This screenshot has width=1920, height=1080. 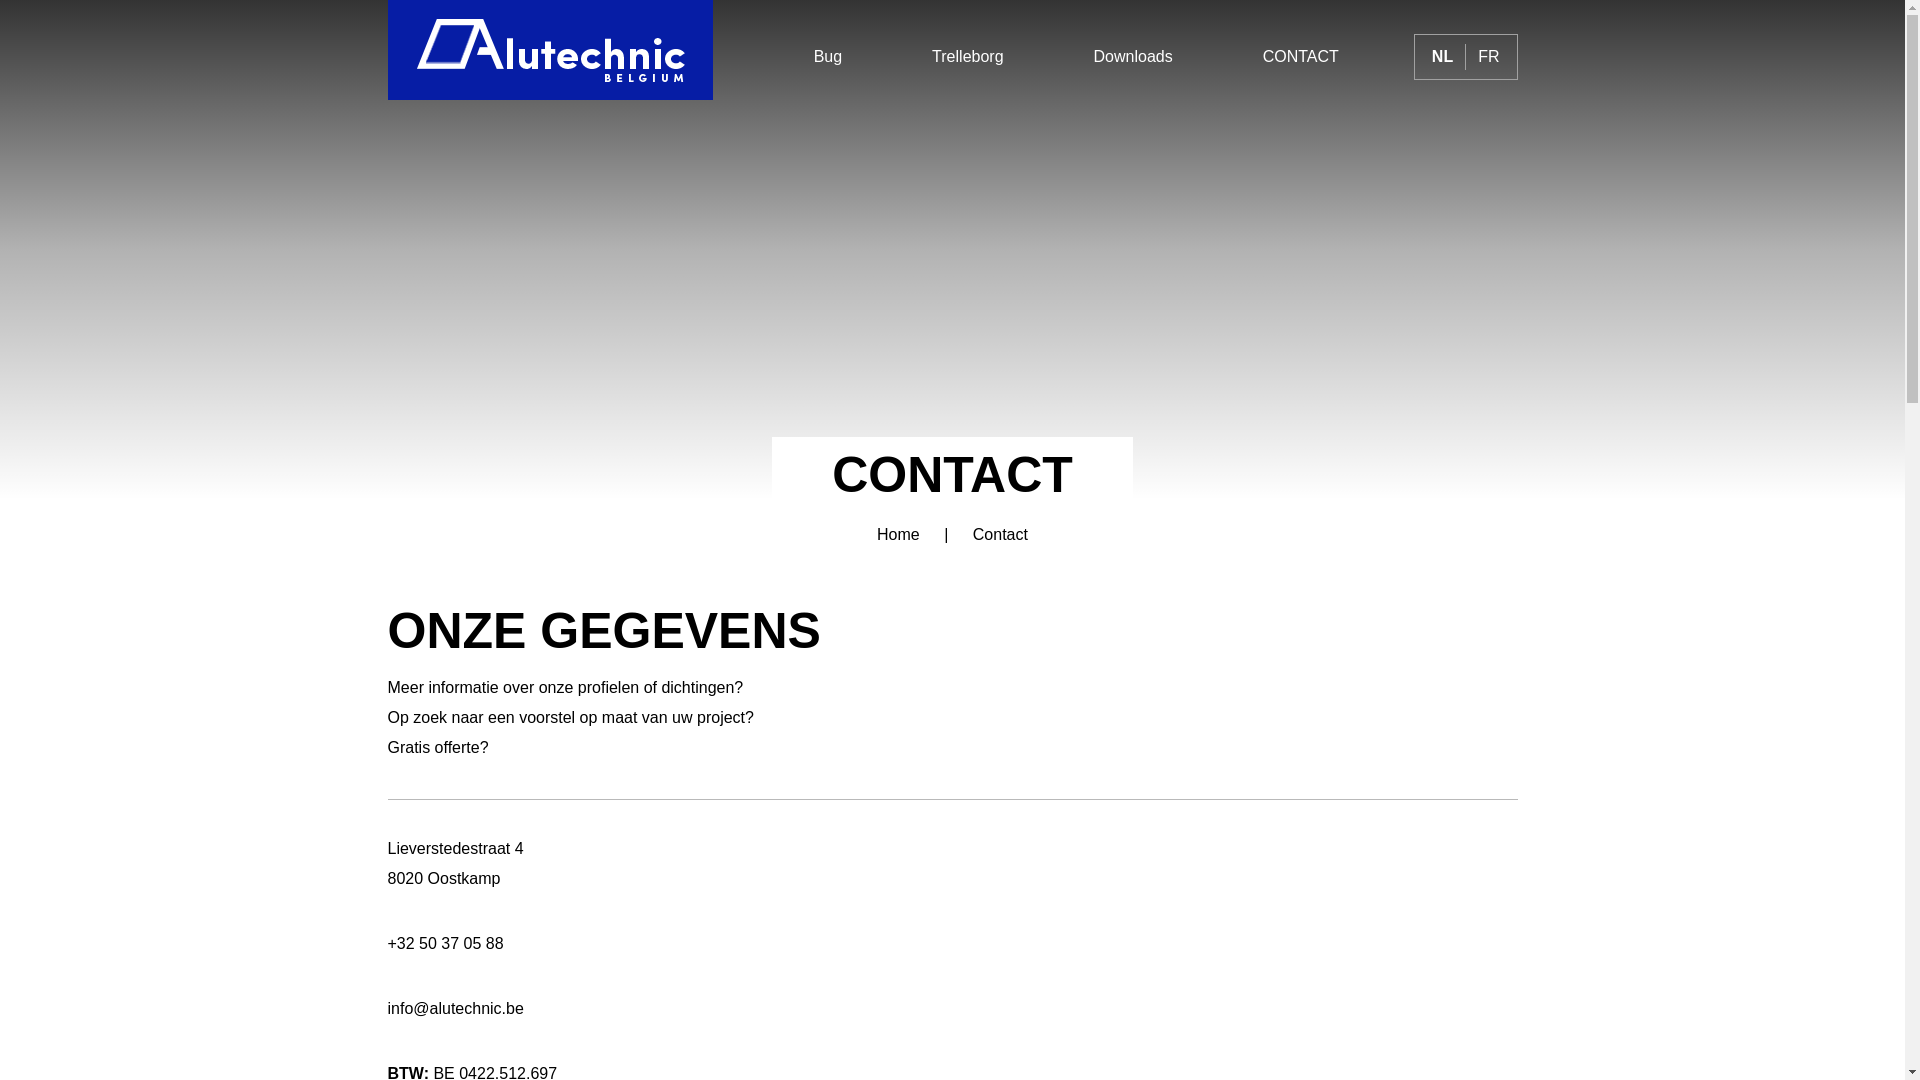 I want to click on Downloads, so click(x=1134, y=57).